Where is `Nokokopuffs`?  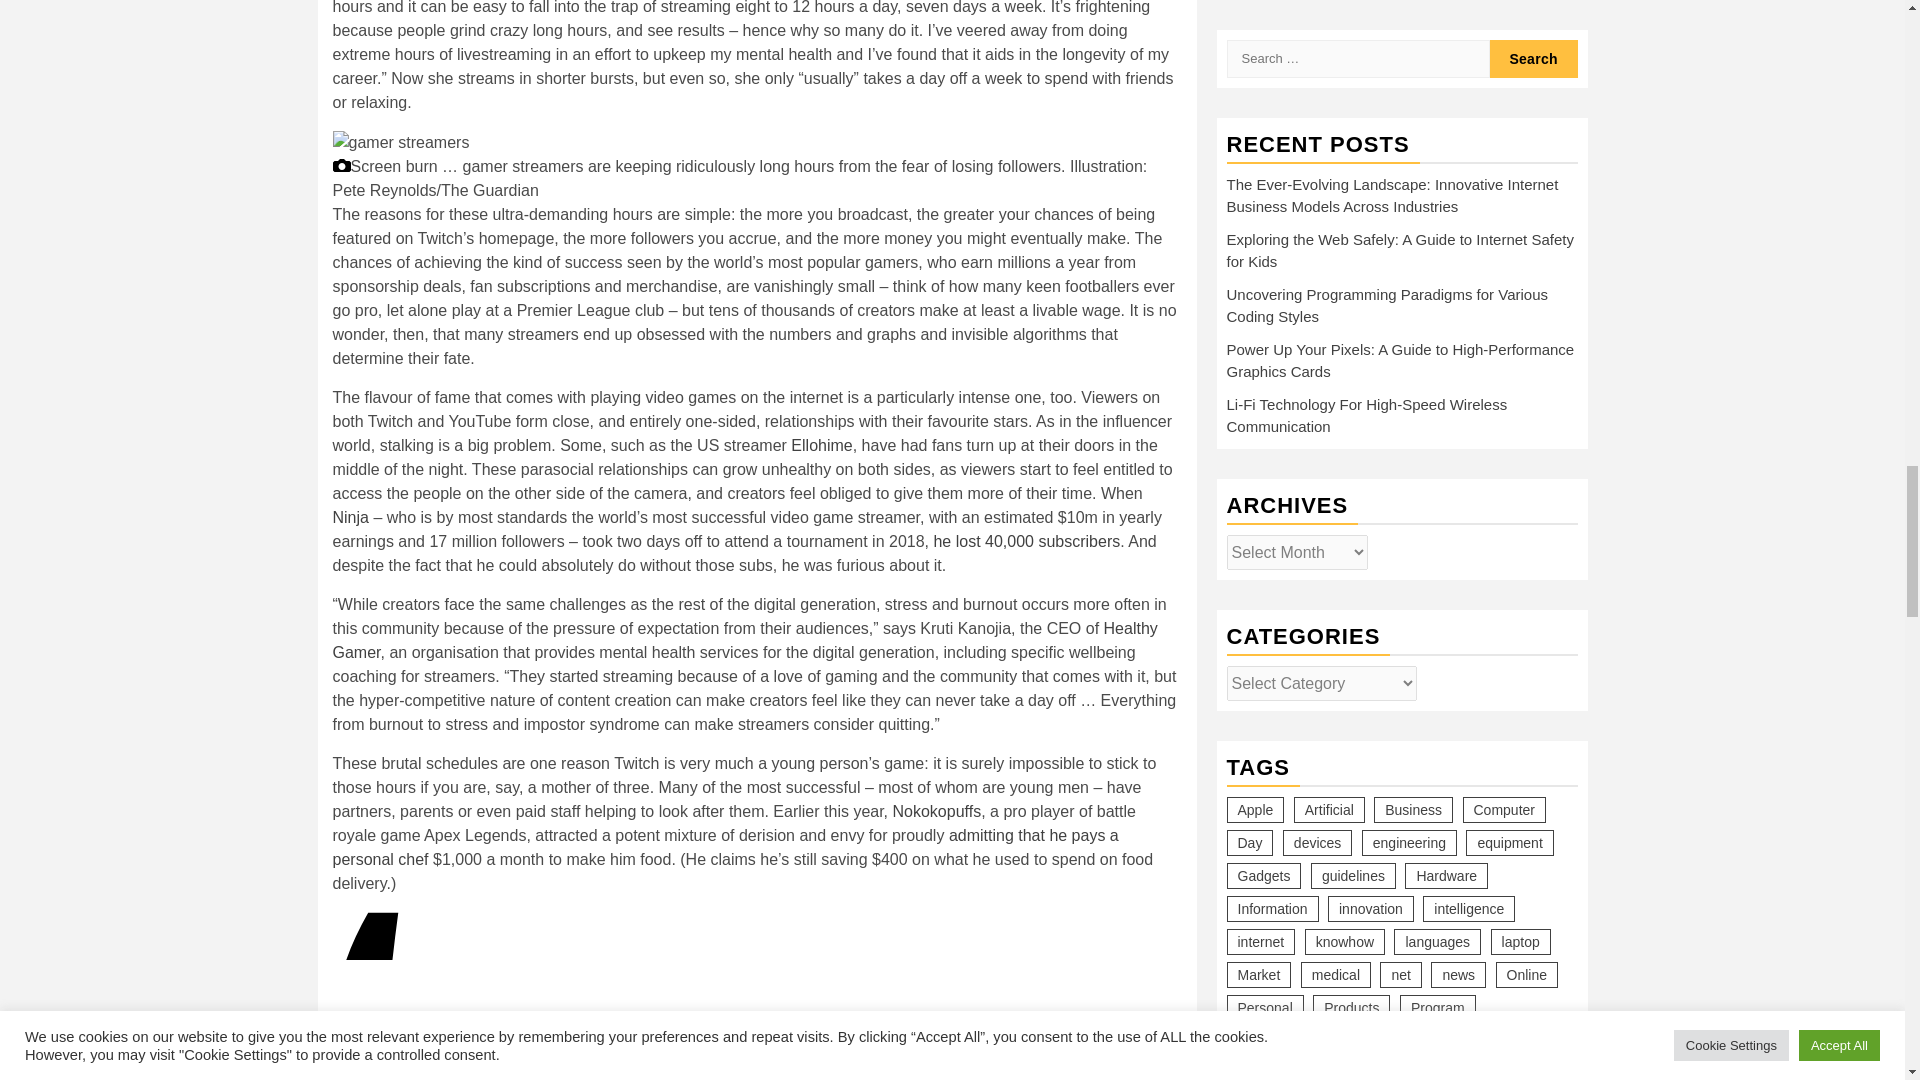 Nokokopuffs is located at coordinates (936, 811).